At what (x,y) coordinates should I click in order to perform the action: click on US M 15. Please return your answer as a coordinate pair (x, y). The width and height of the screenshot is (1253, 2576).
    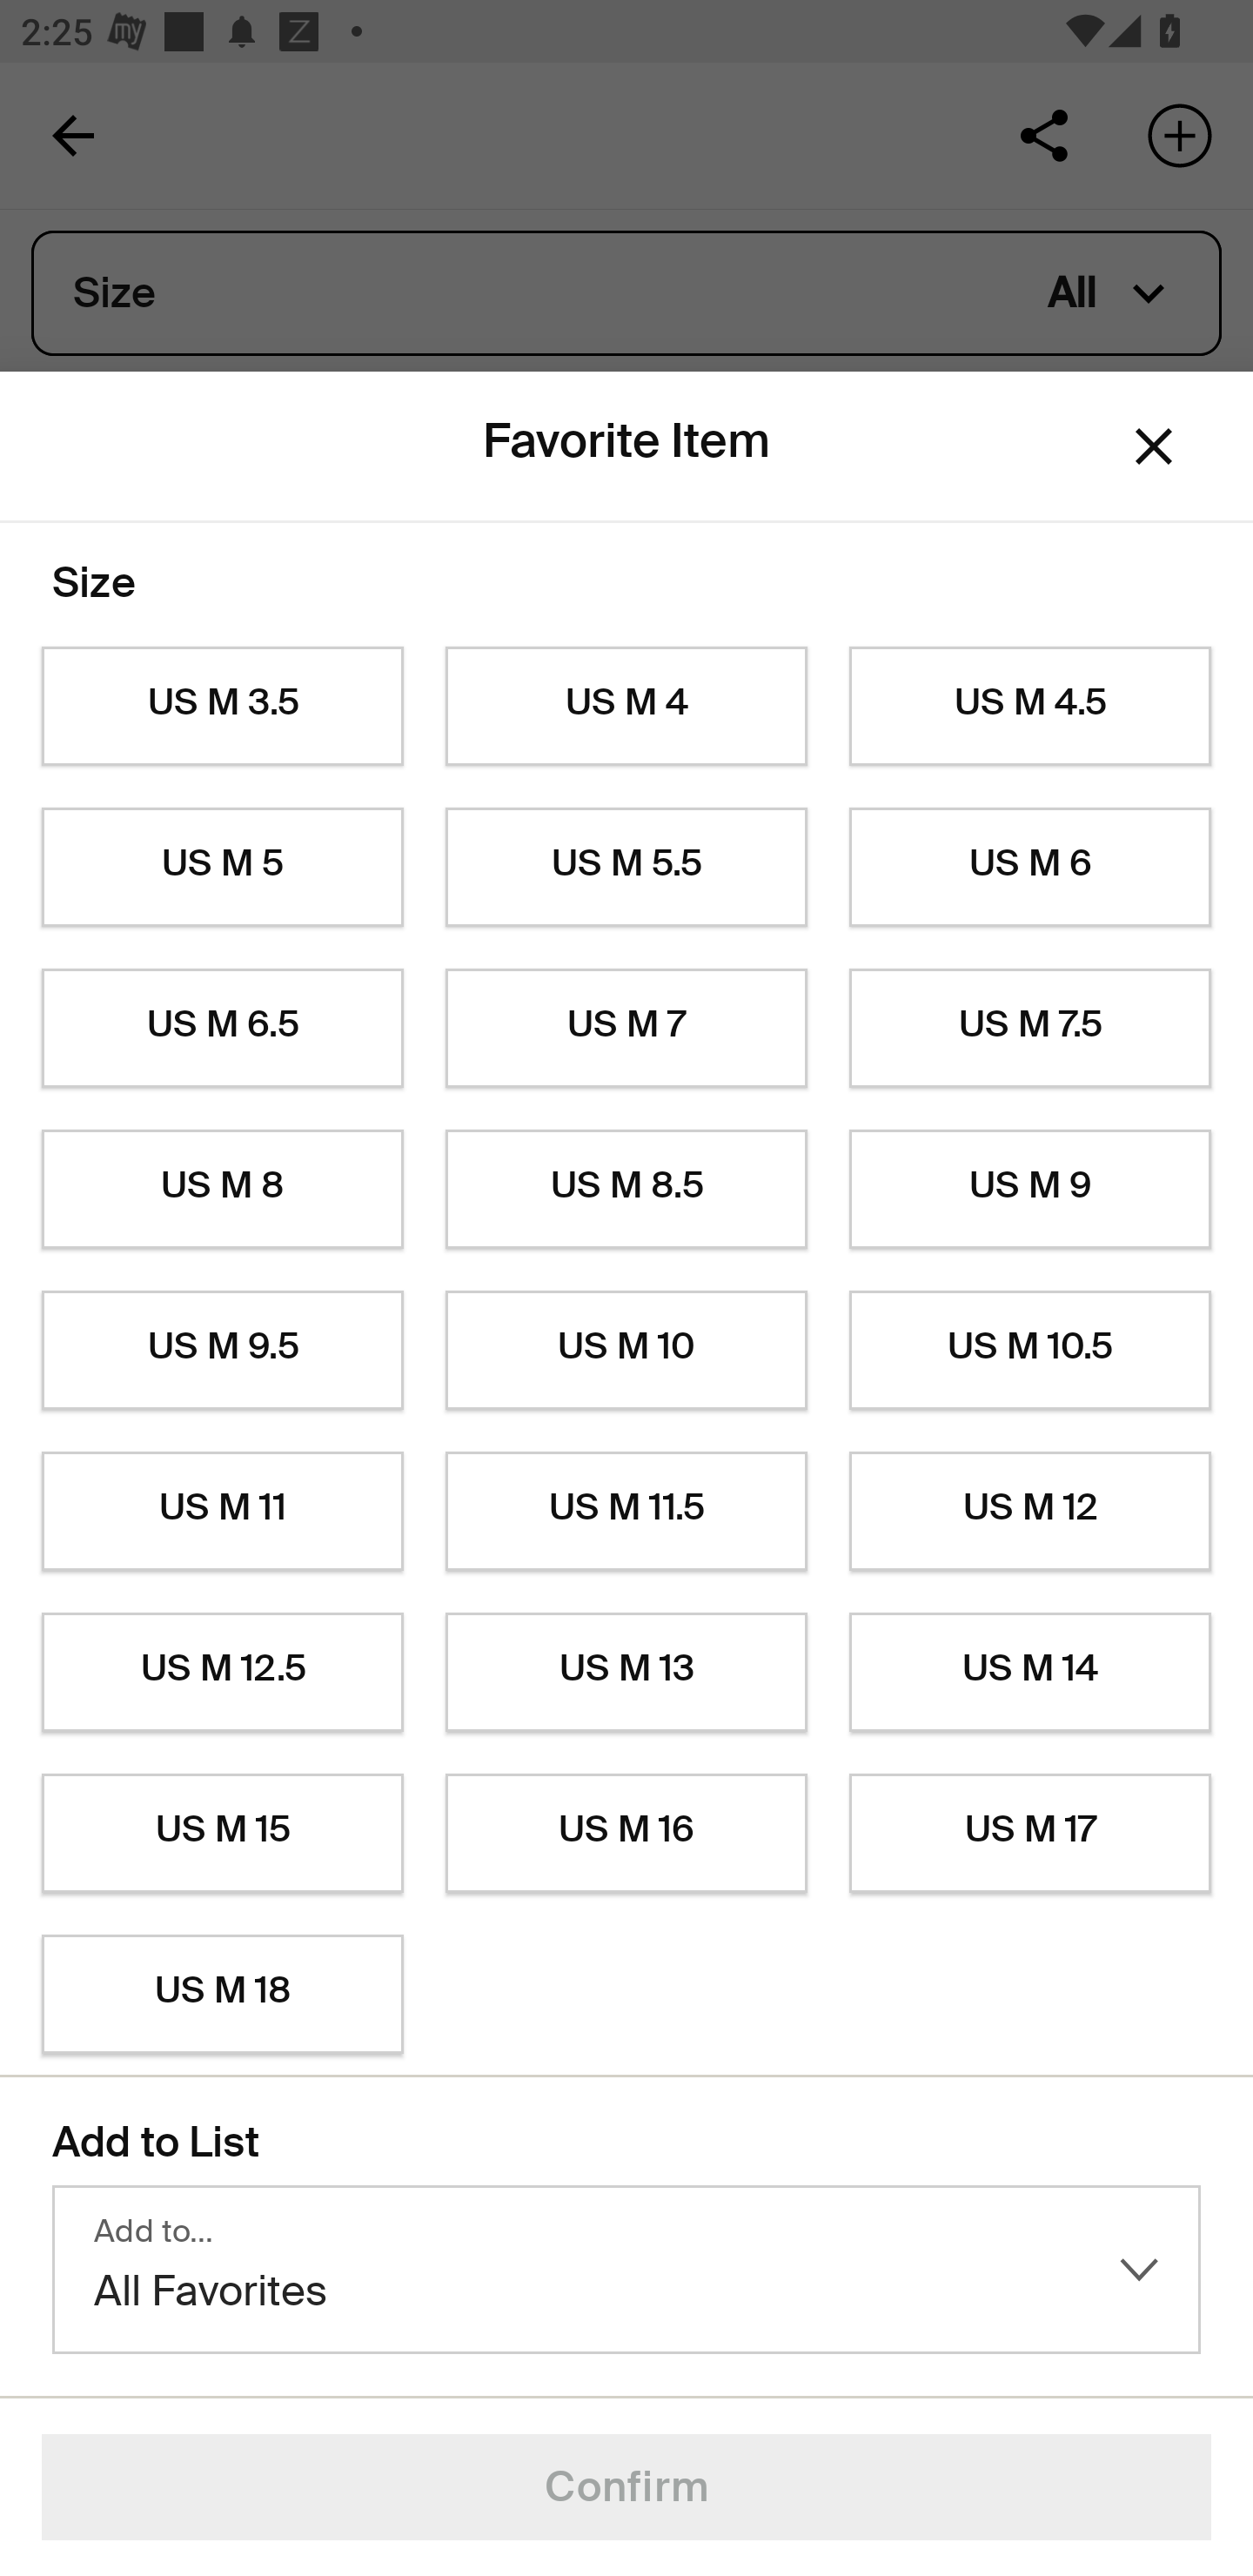
    Looking at the image, I should click on (222, 1834).